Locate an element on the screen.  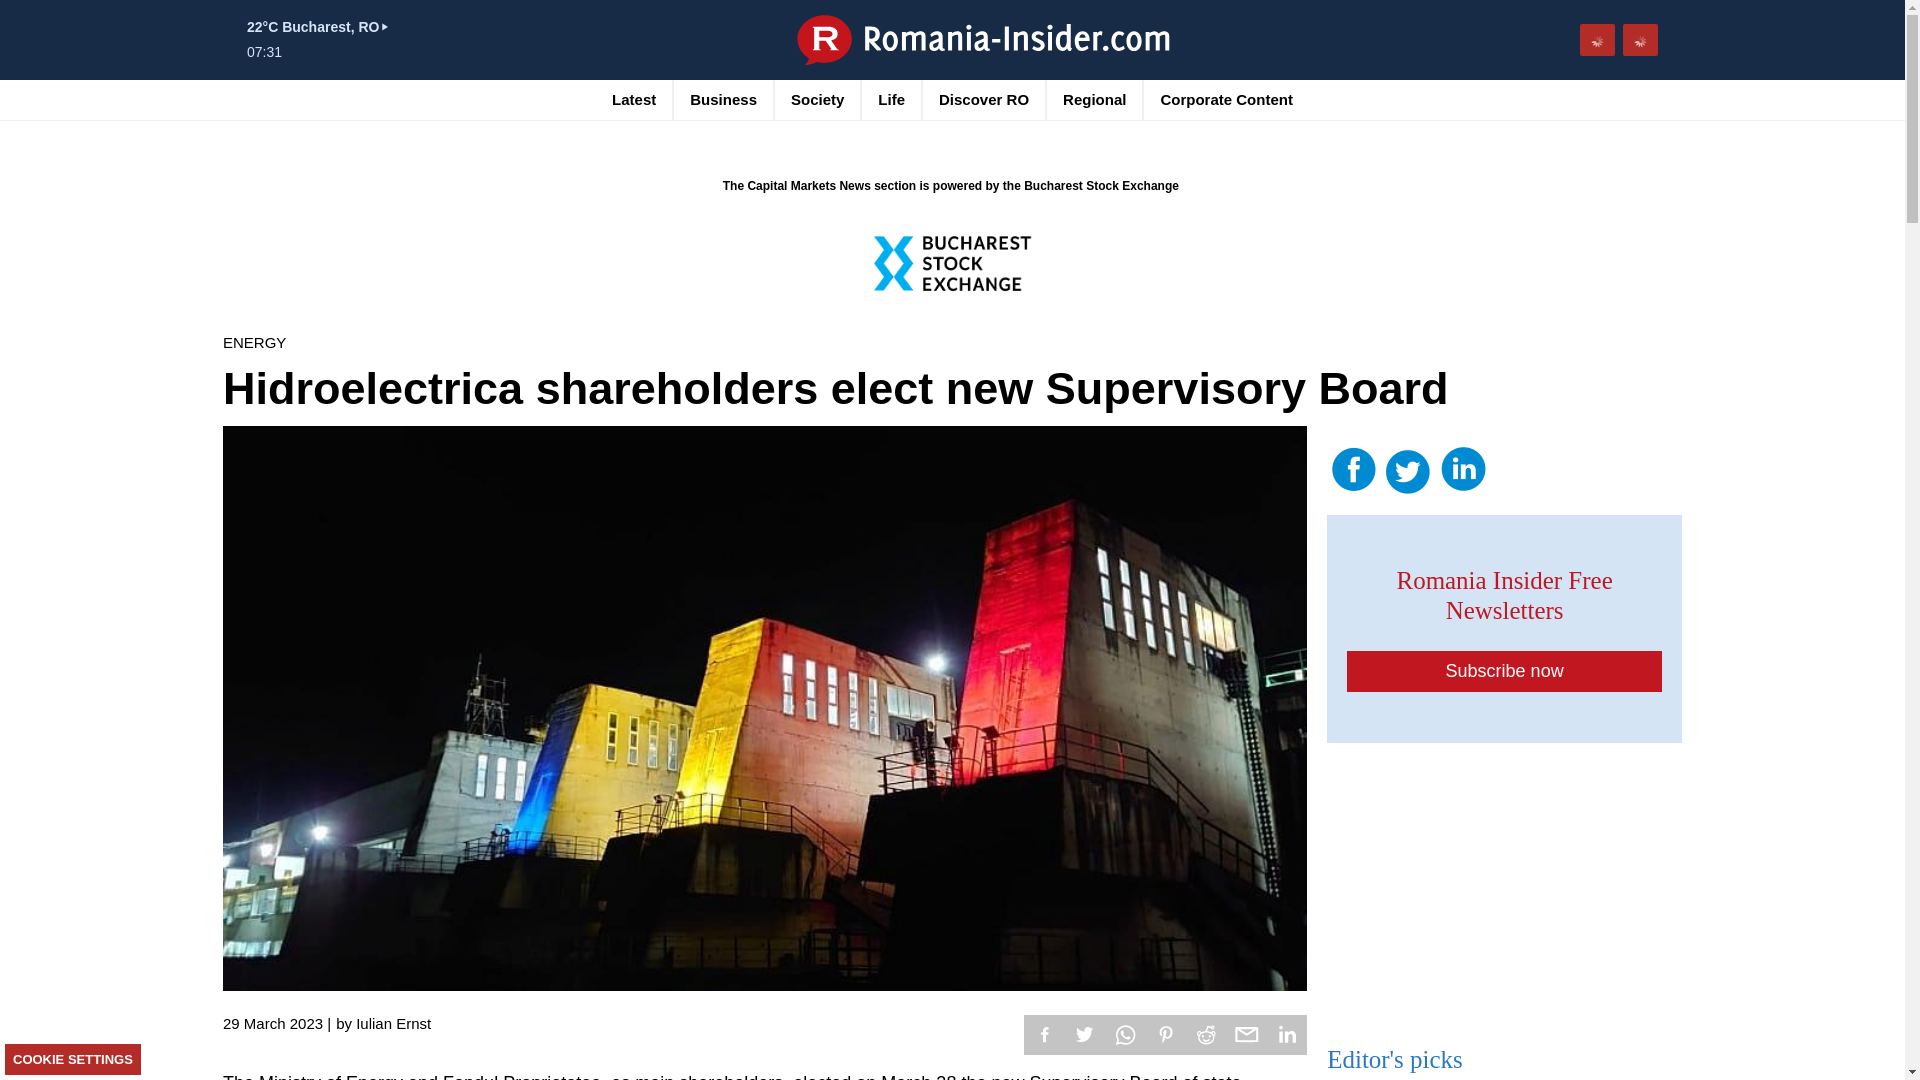
Society is located at coordinates (818, 99).